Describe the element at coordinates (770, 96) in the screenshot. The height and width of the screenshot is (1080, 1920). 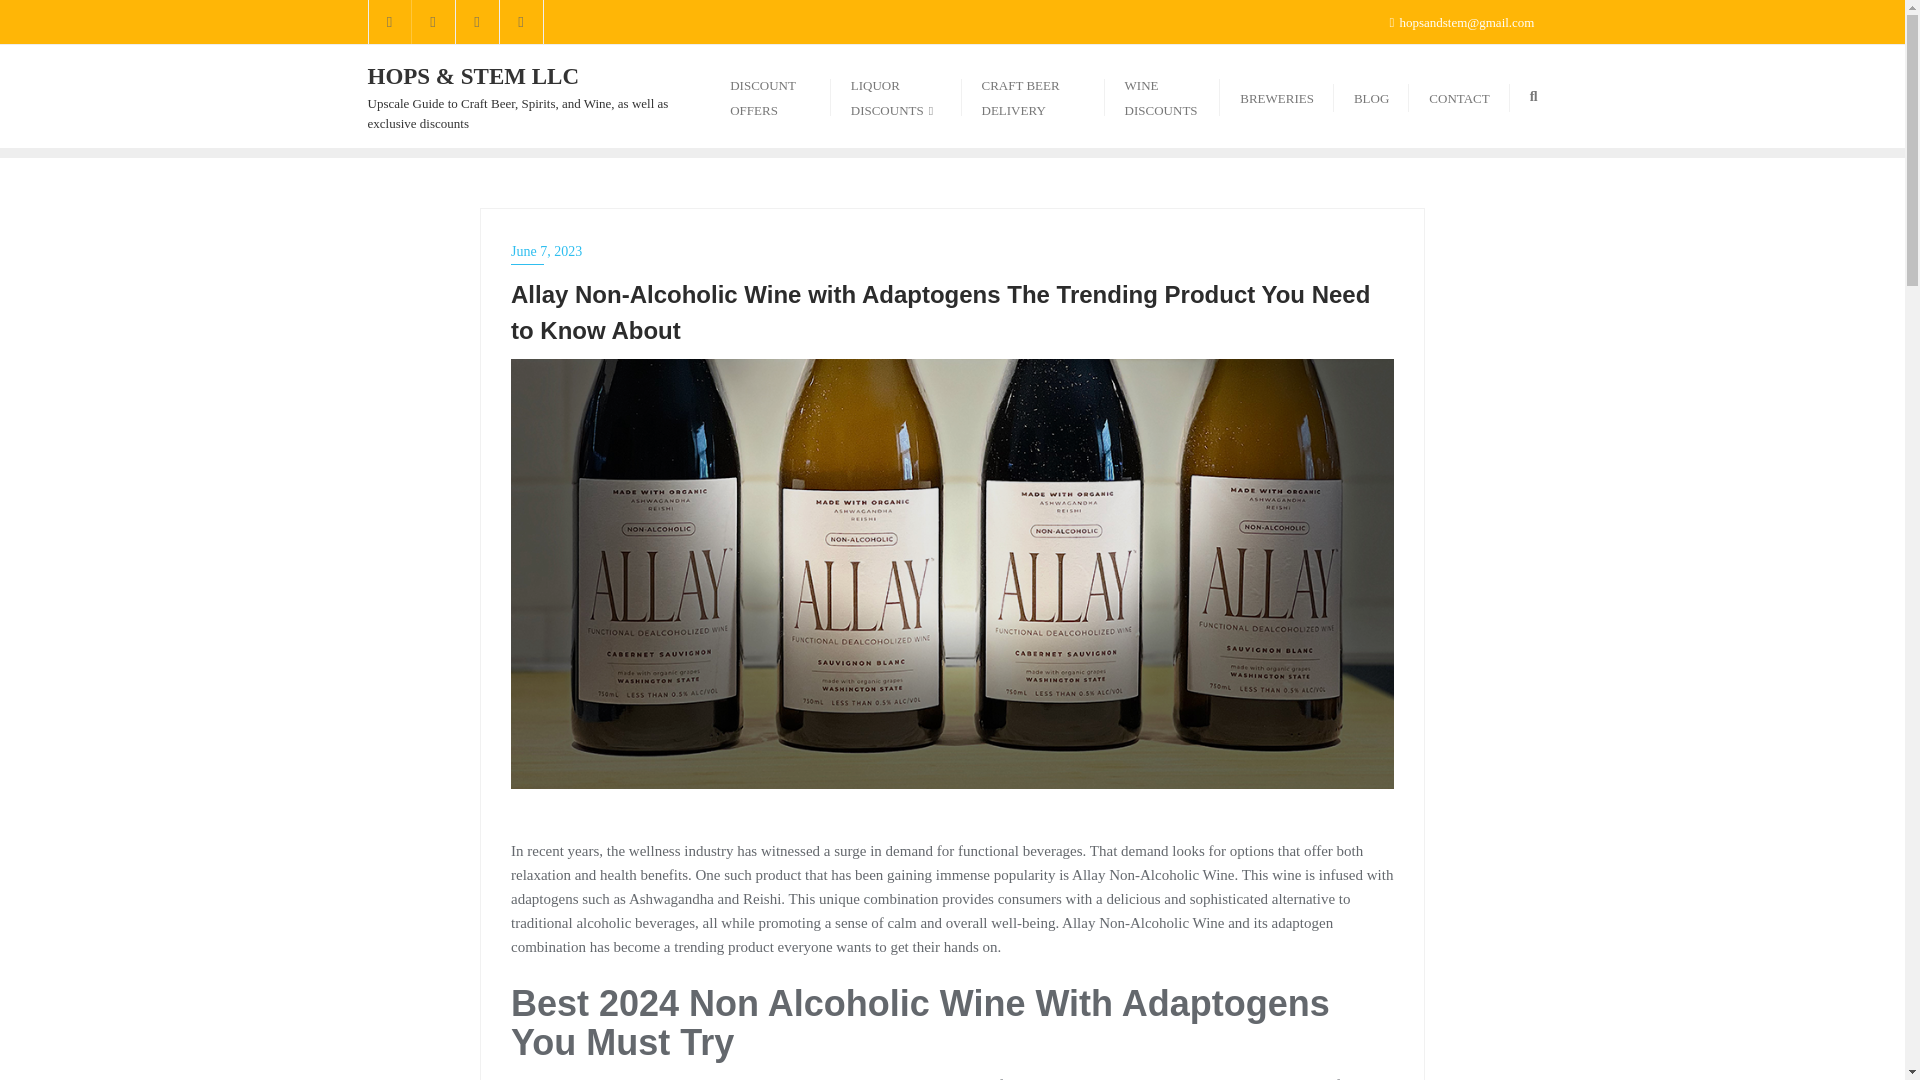
I see `DISCOUNT OFFERS` at that location.